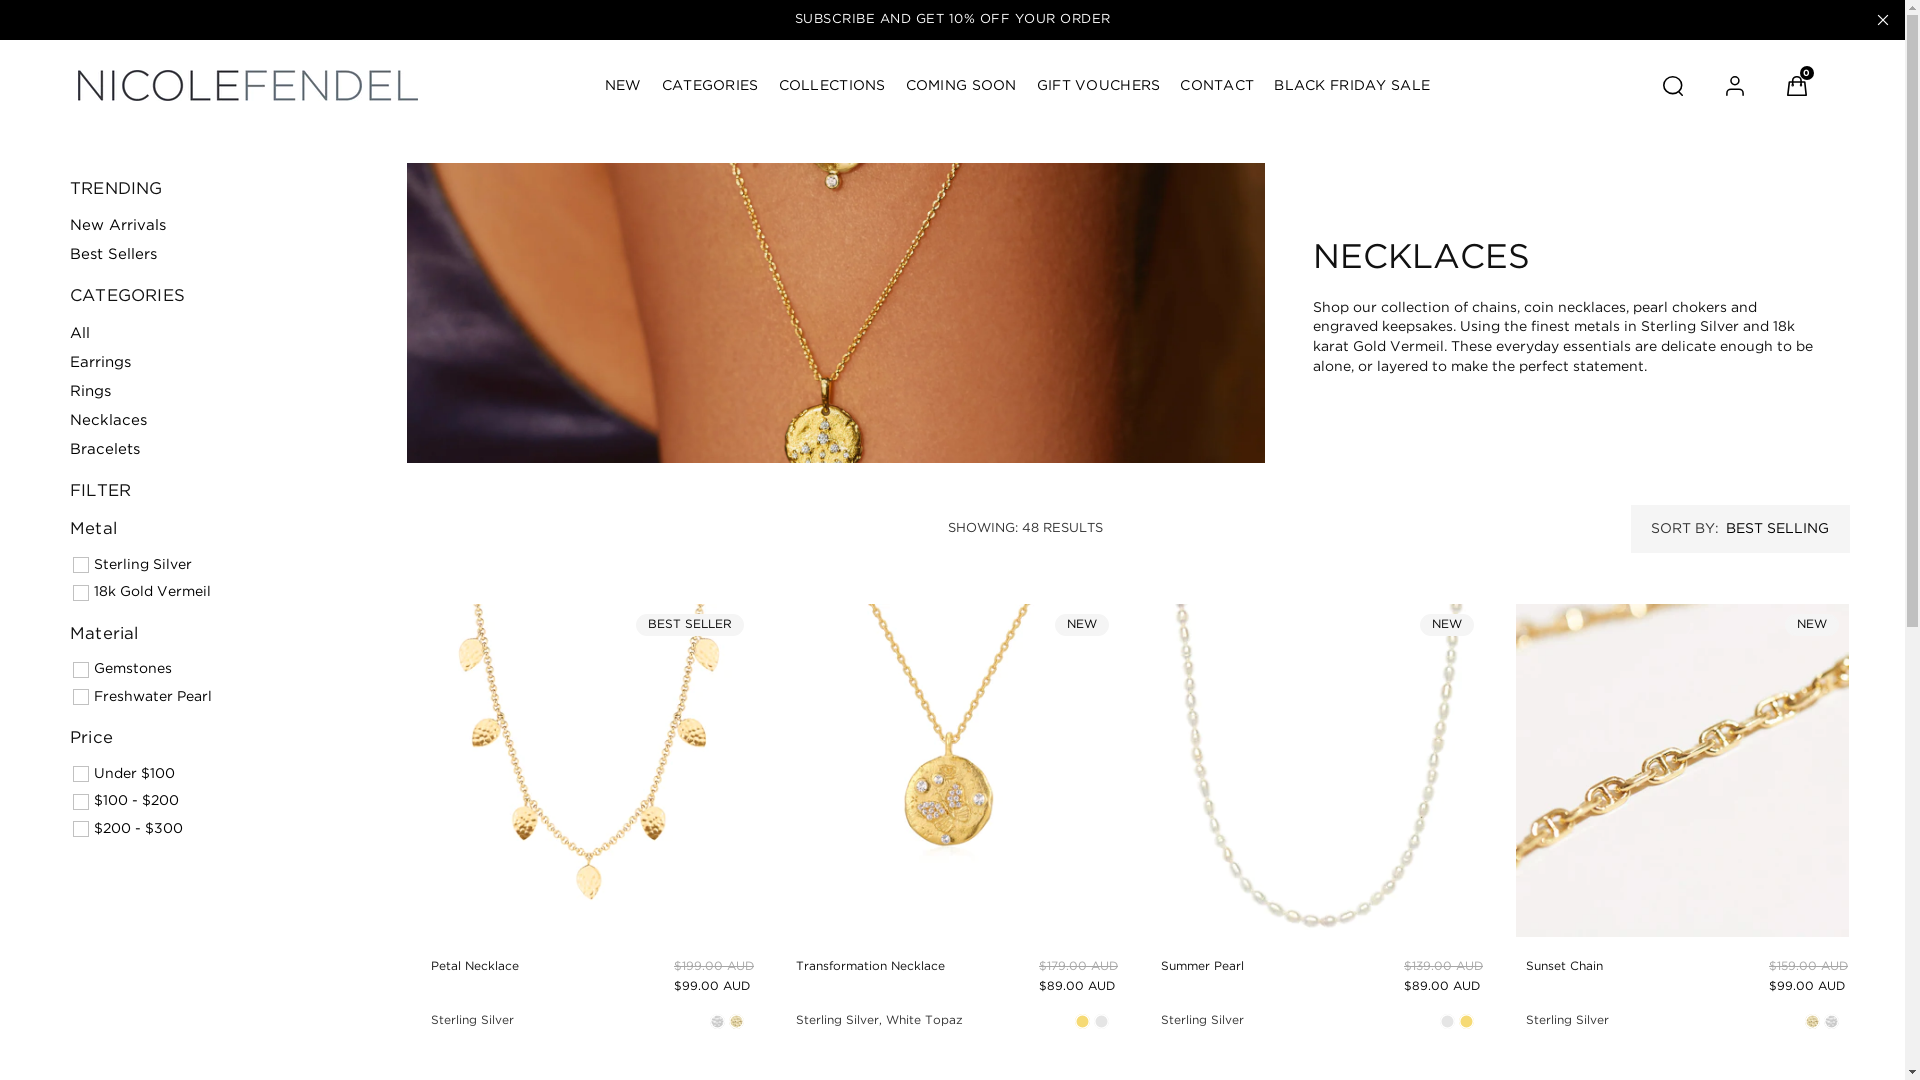 The width and height of the screenshot is (1920, 1080). I want to click on GIFT VOUCHERS, so click(1099, 86).